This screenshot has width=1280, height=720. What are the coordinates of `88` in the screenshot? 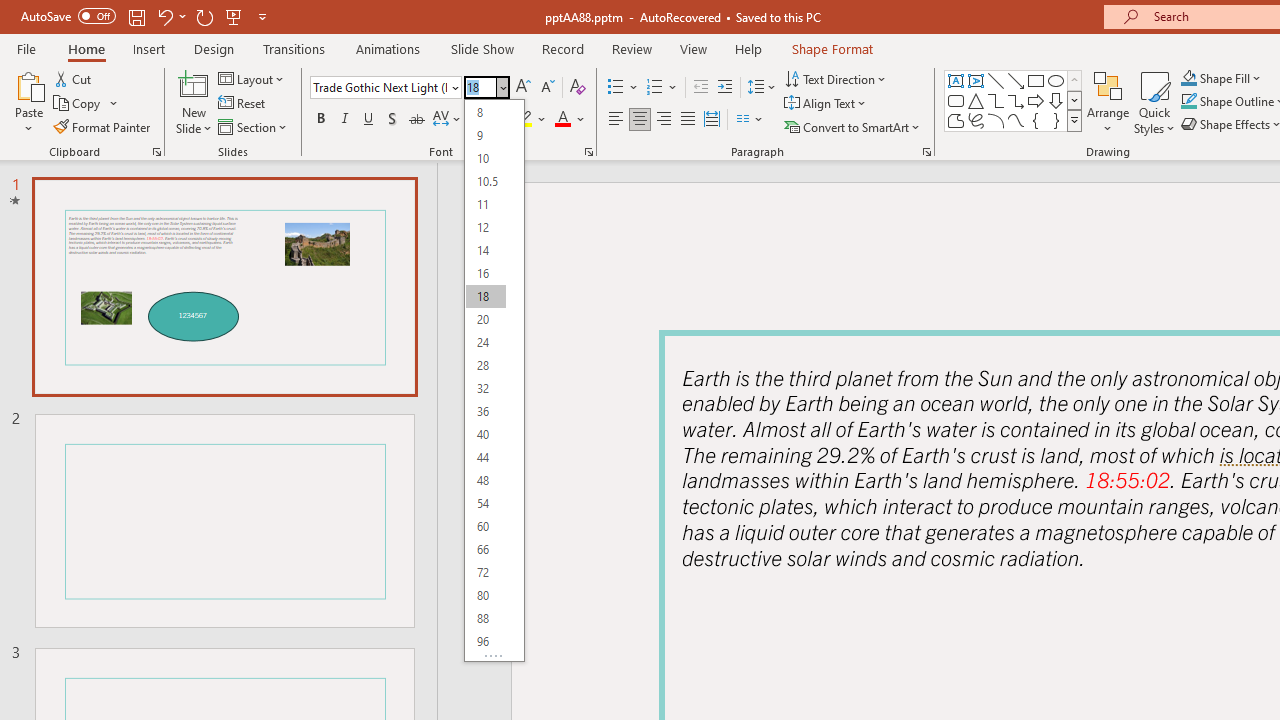 It's located at (485, 618).